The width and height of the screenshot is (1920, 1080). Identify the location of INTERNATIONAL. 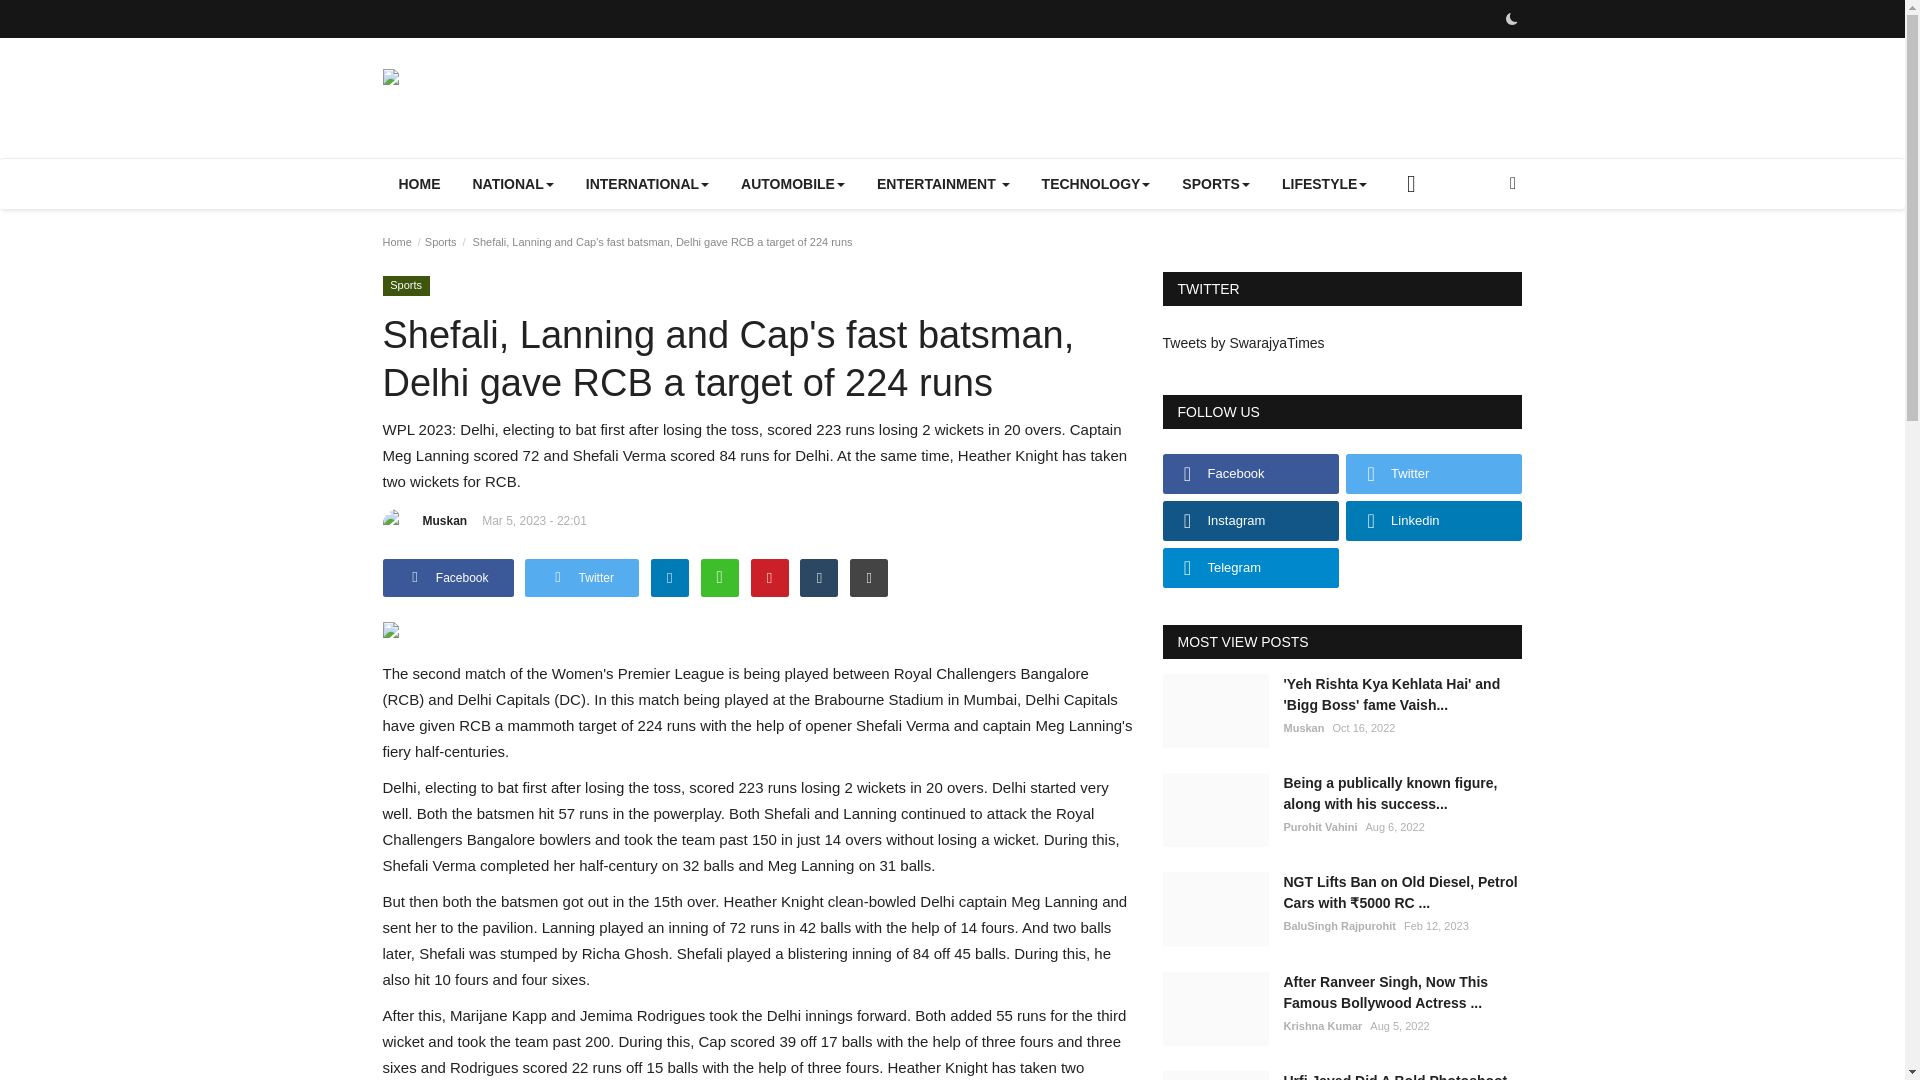
(648, 184).